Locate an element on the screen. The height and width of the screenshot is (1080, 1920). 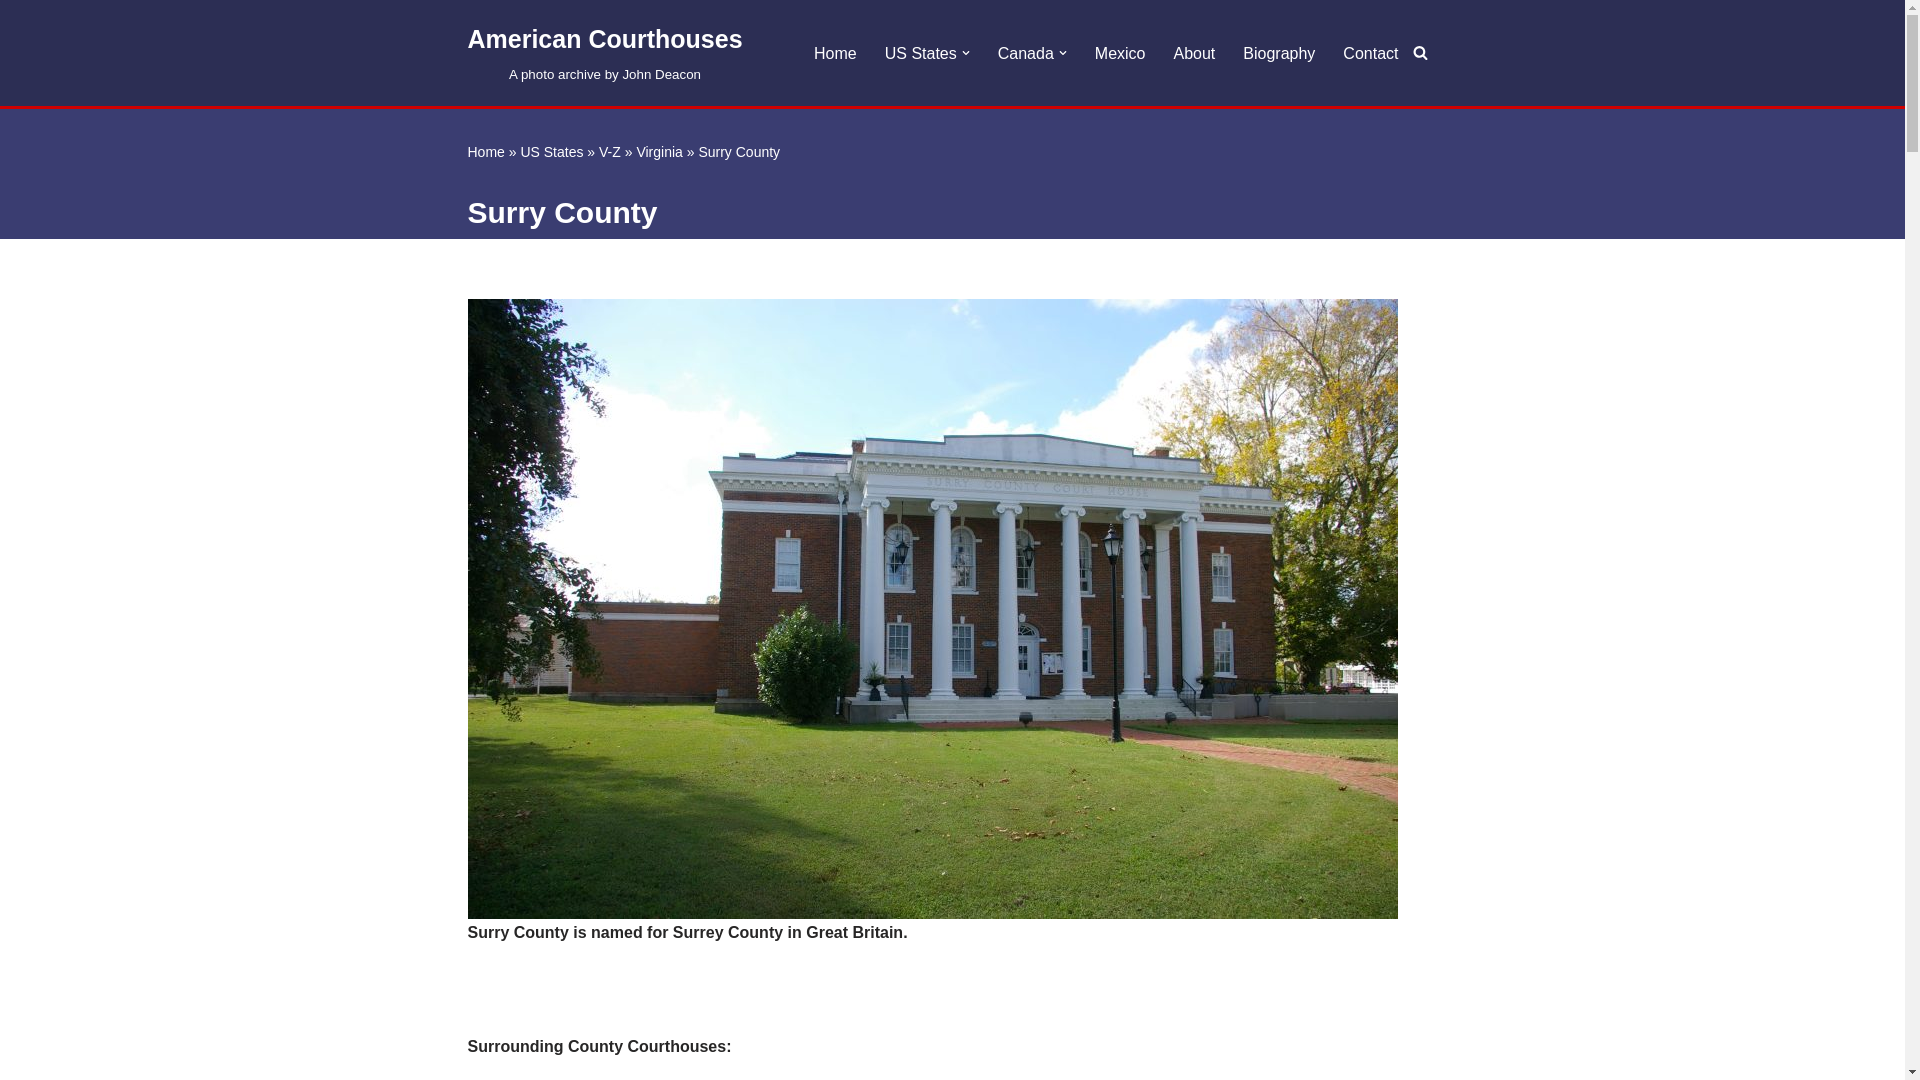
Skip to content is located at coordinates (606, 52).